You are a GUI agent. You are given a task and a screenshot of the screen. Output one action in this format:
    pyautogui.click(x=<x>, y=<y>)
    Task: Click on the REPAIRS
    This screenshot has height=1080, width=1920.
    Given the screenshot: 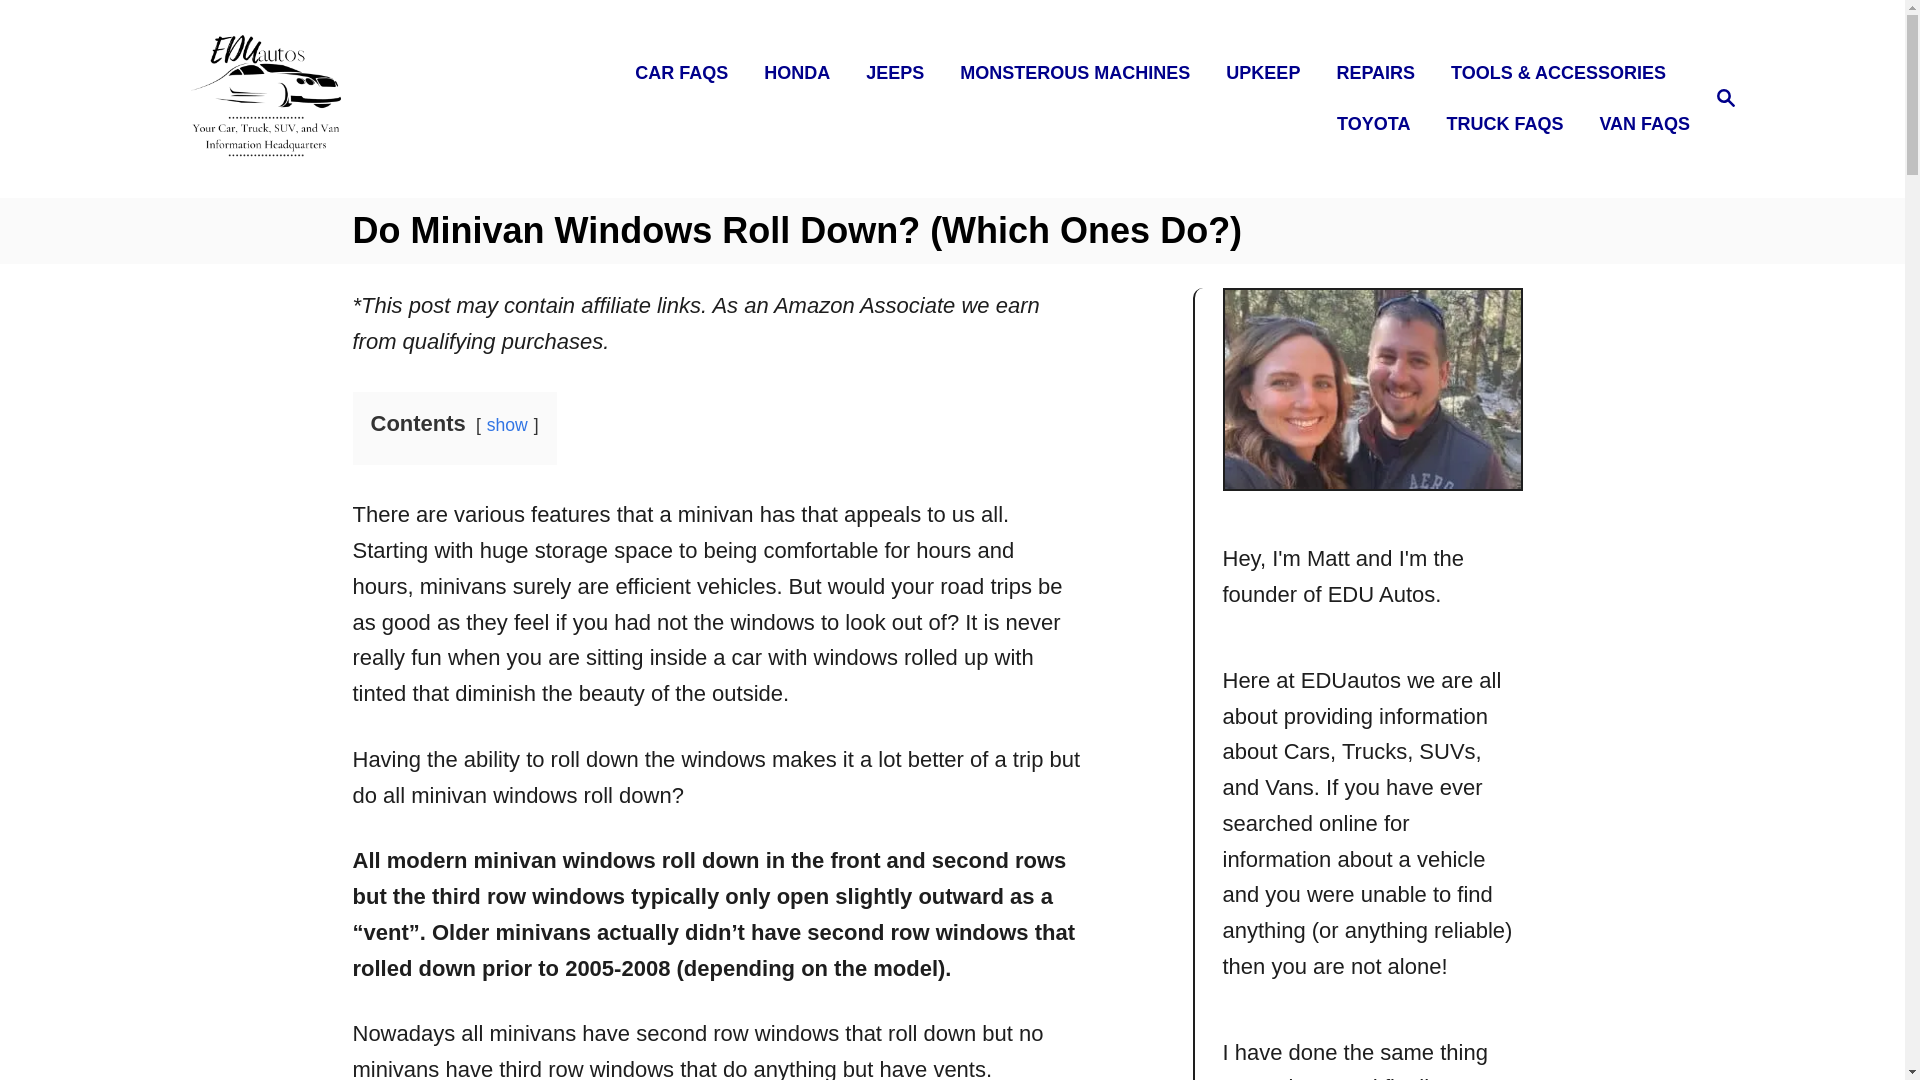 What is the action you would take?
    pyautogui.click(x=1381, y=73)
    